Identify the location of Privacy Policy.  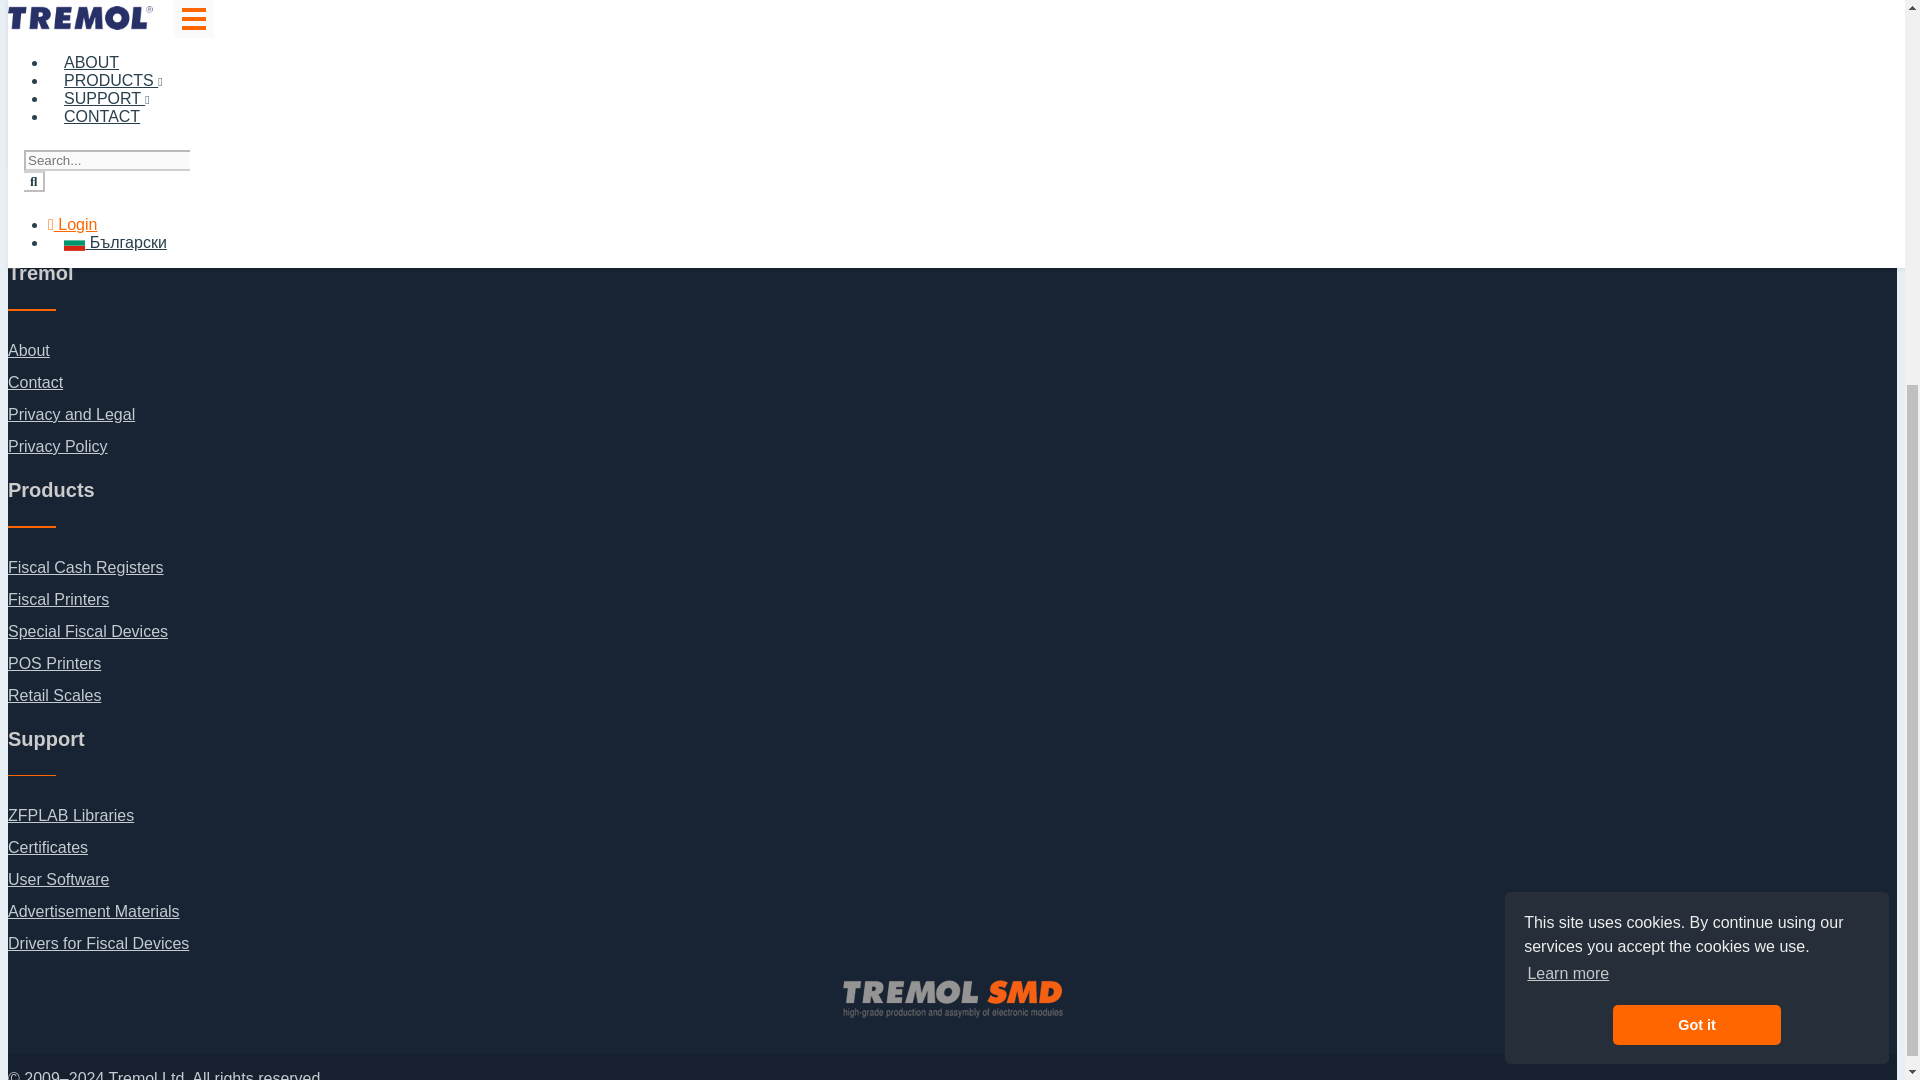
(57, 446).